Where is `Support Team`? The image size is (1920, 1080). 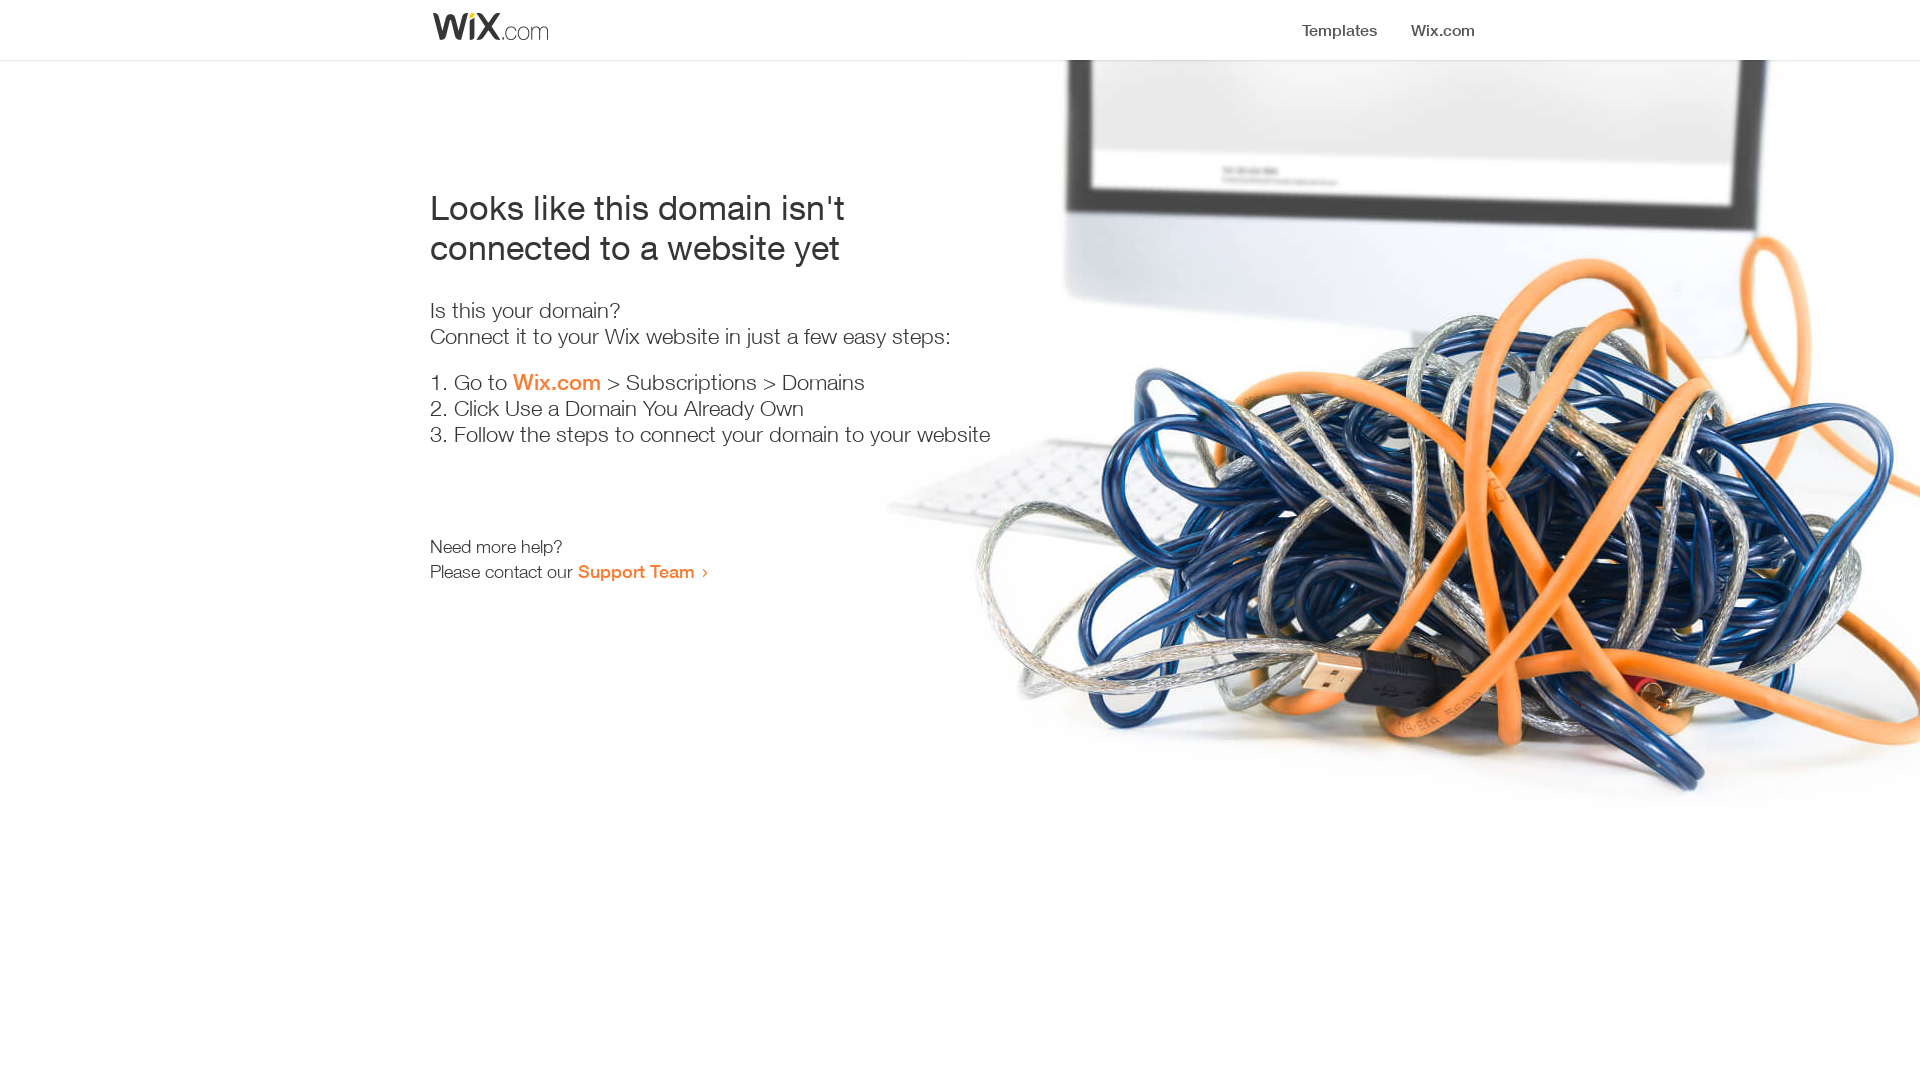 Support Team is located at coordinates (636, 571).